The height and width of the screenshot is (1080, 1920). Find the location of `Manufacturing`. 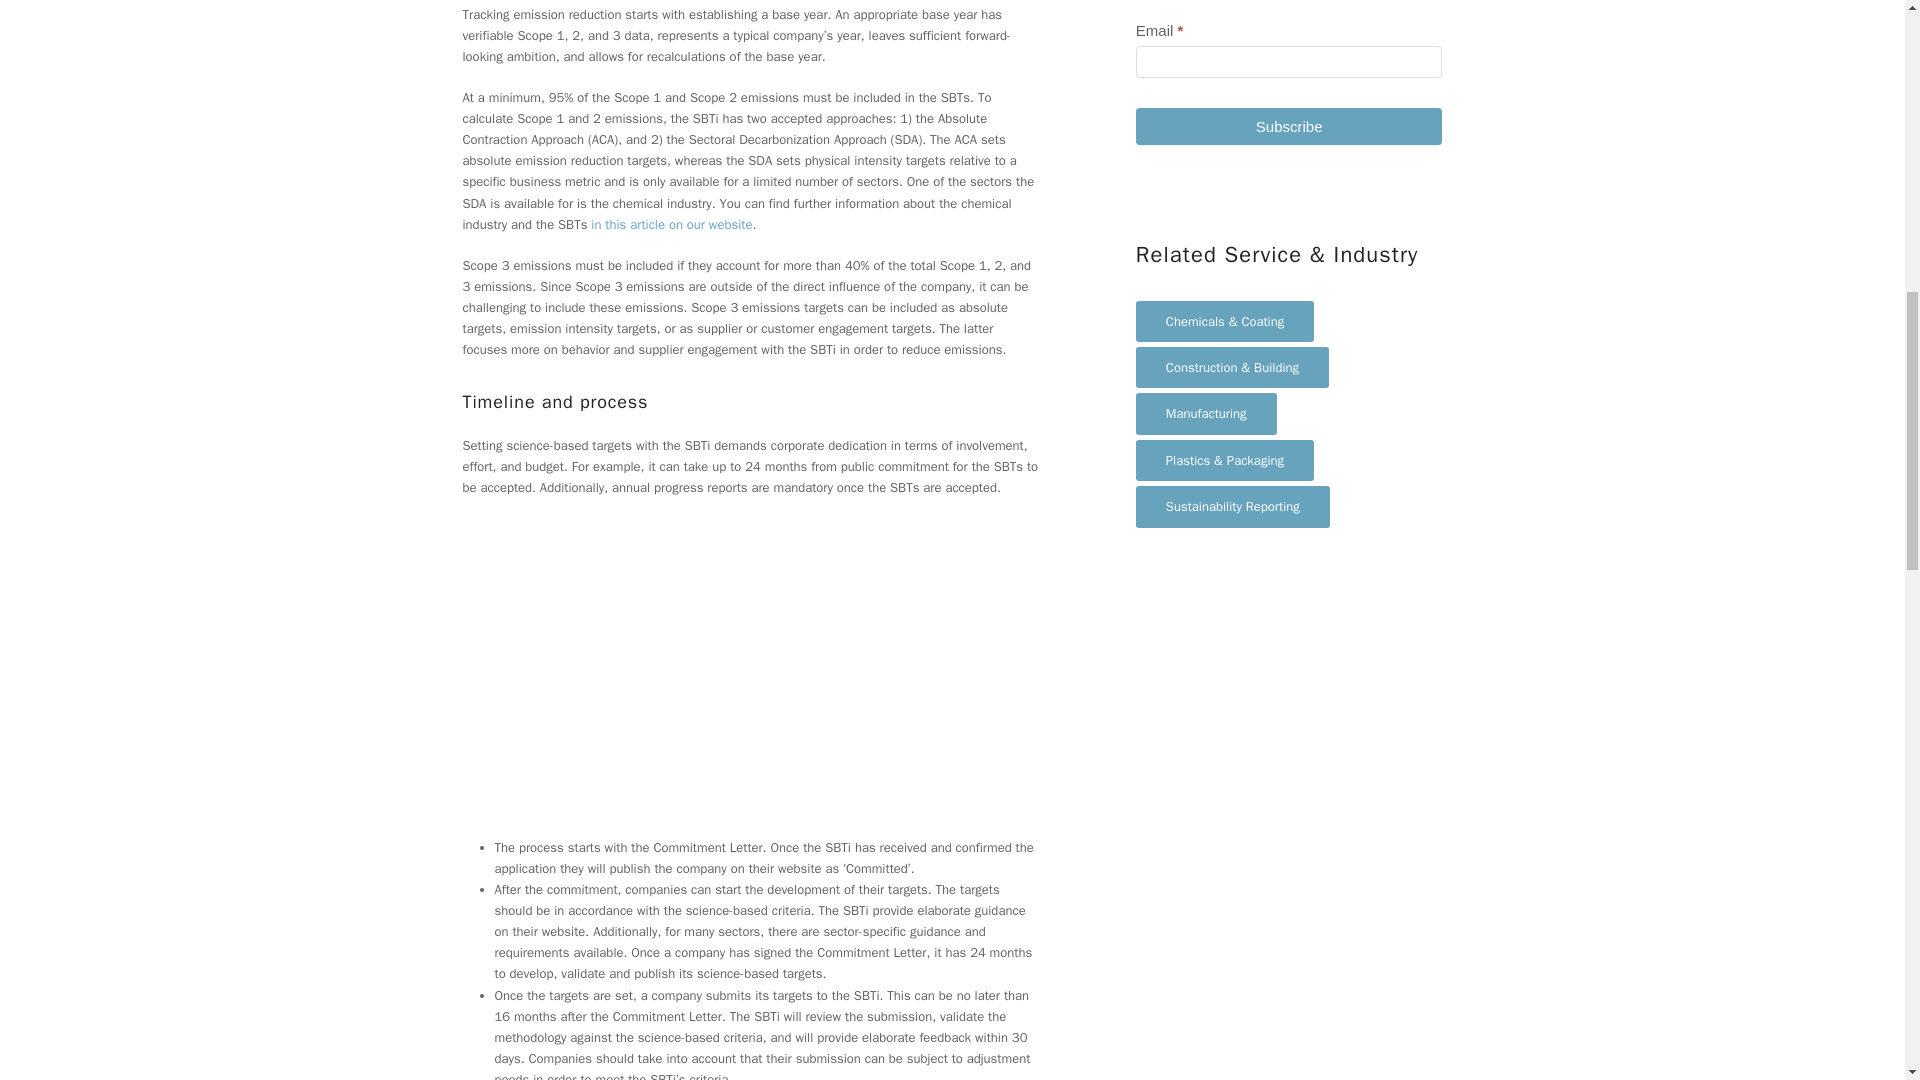

Manufacturing is located at coordinates (1206, 414).